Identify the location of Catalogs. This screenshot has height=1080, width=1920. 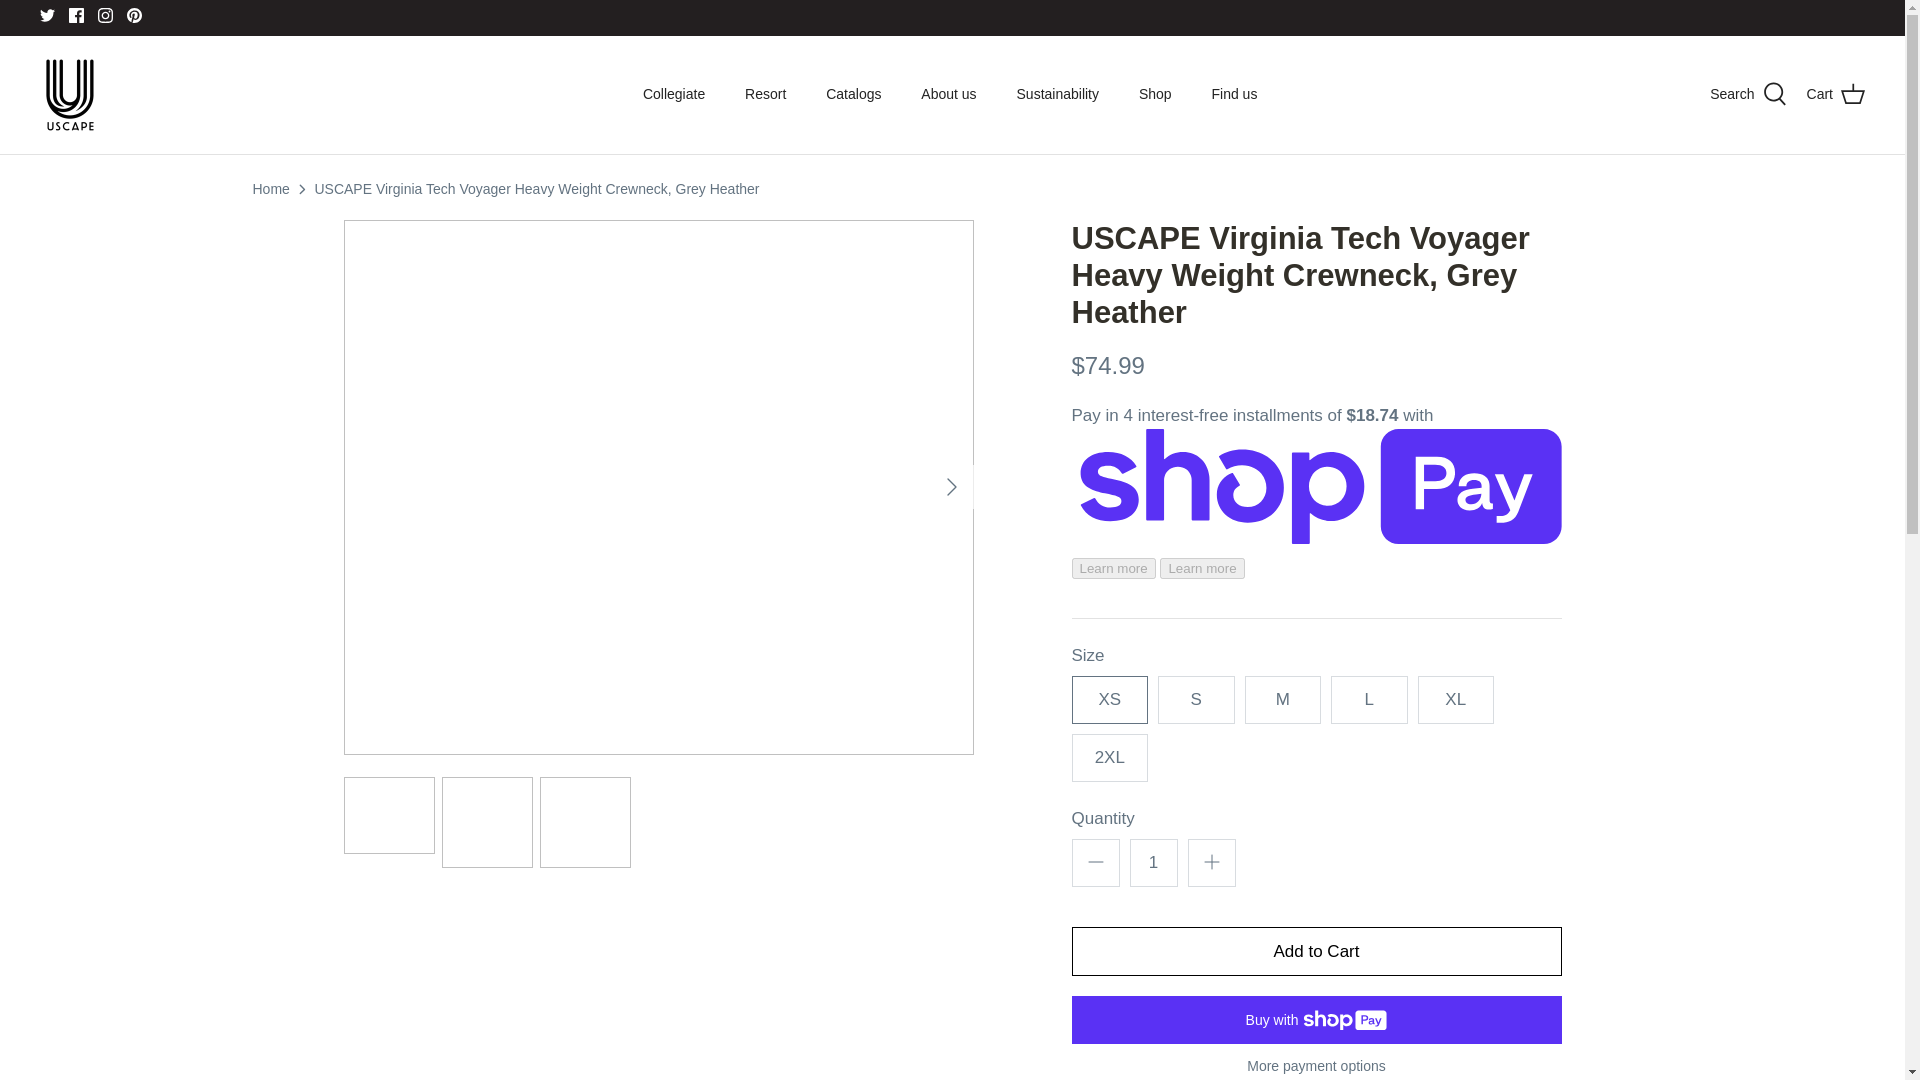
(853, 94).